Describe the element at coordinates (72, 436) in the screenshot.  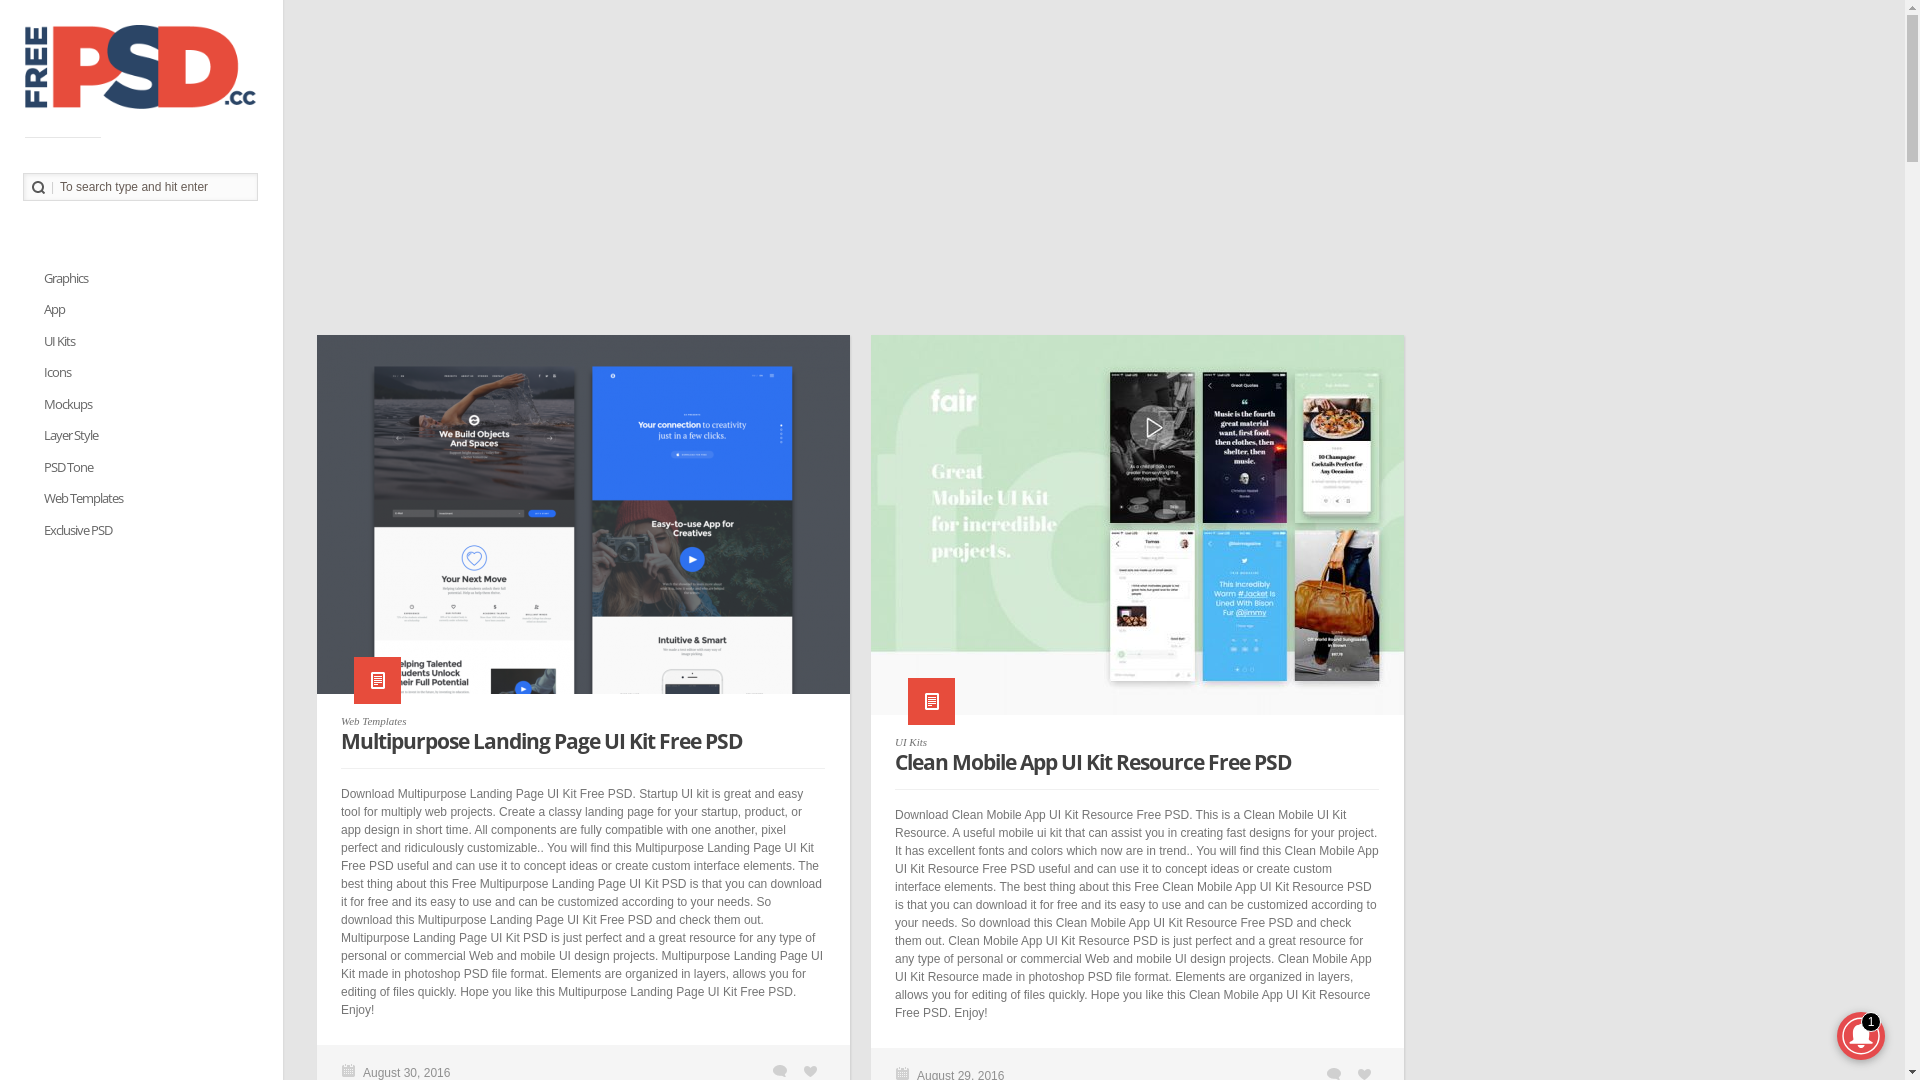
I see `Layer Style` at that location.